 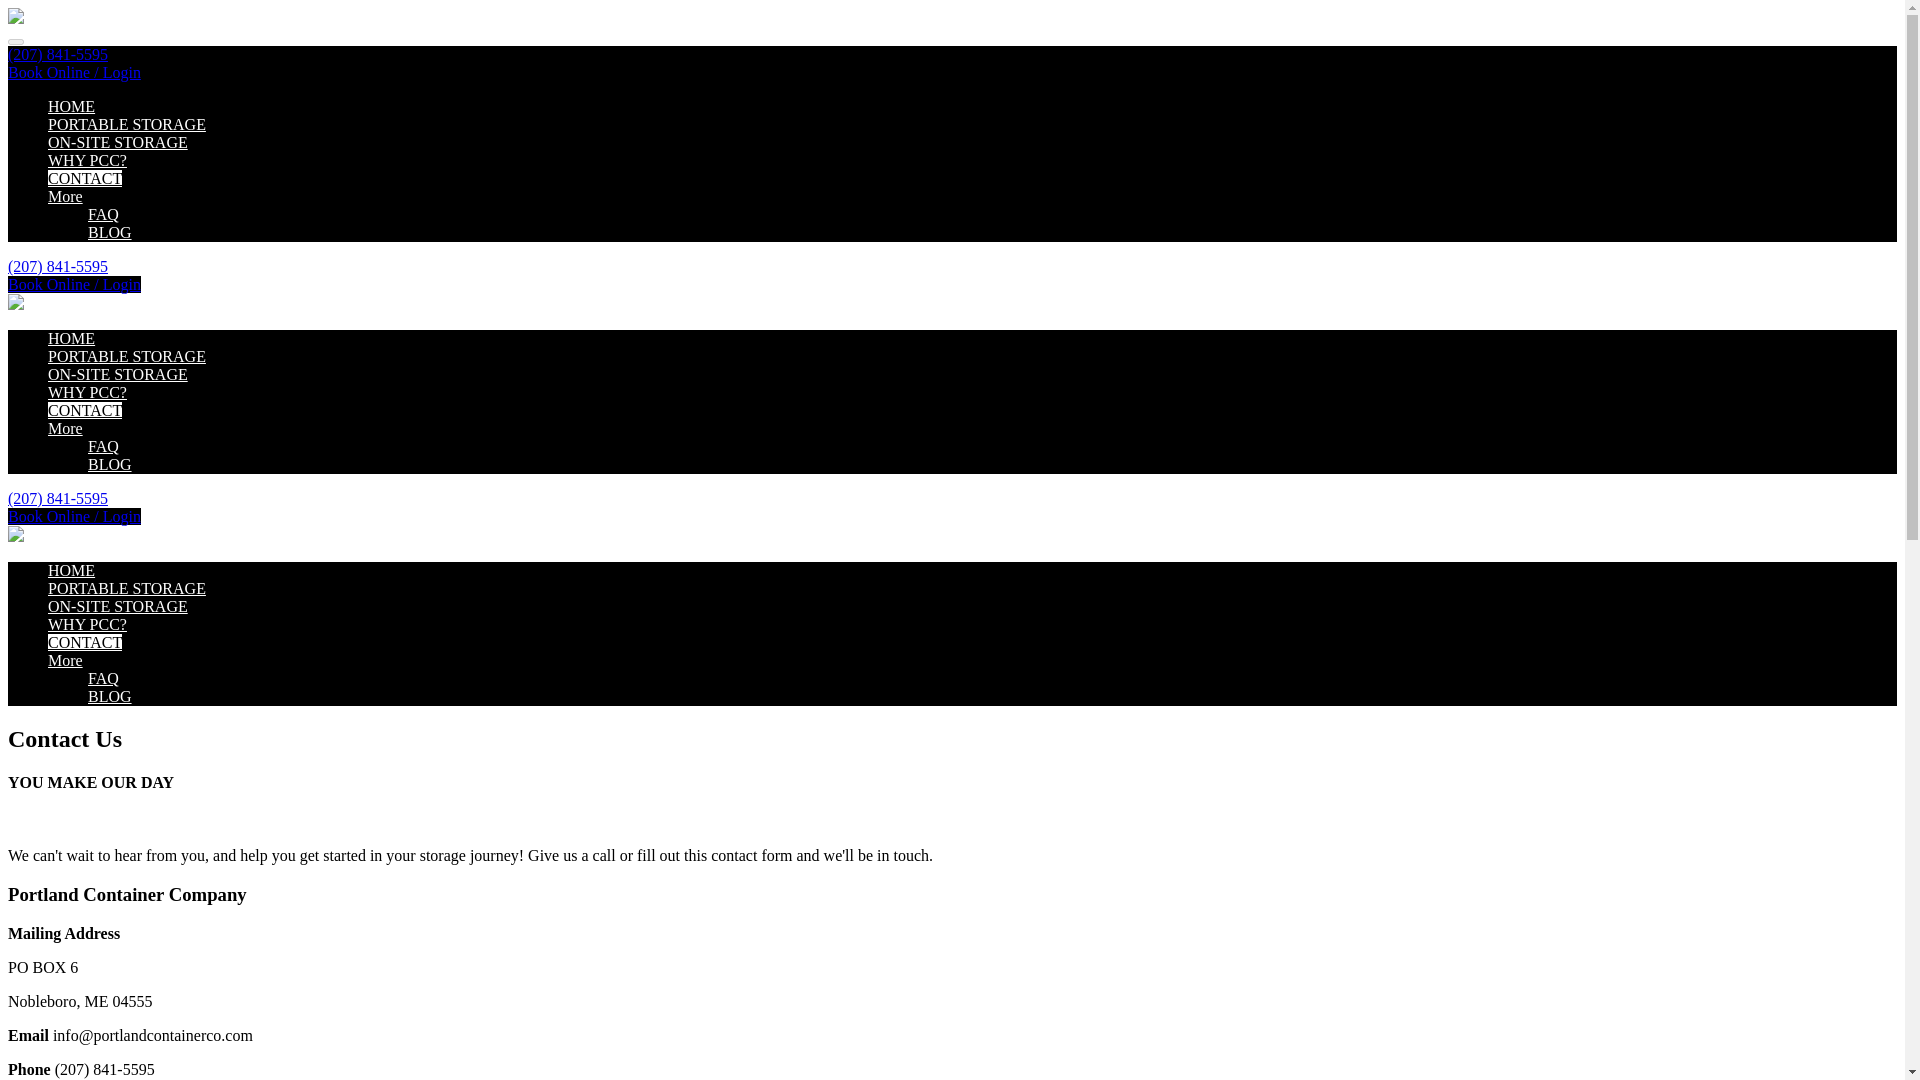 What do you see at coordinates (110, 232) in the screenshot?
I see `BLOG` at bounding box center [110, 232].